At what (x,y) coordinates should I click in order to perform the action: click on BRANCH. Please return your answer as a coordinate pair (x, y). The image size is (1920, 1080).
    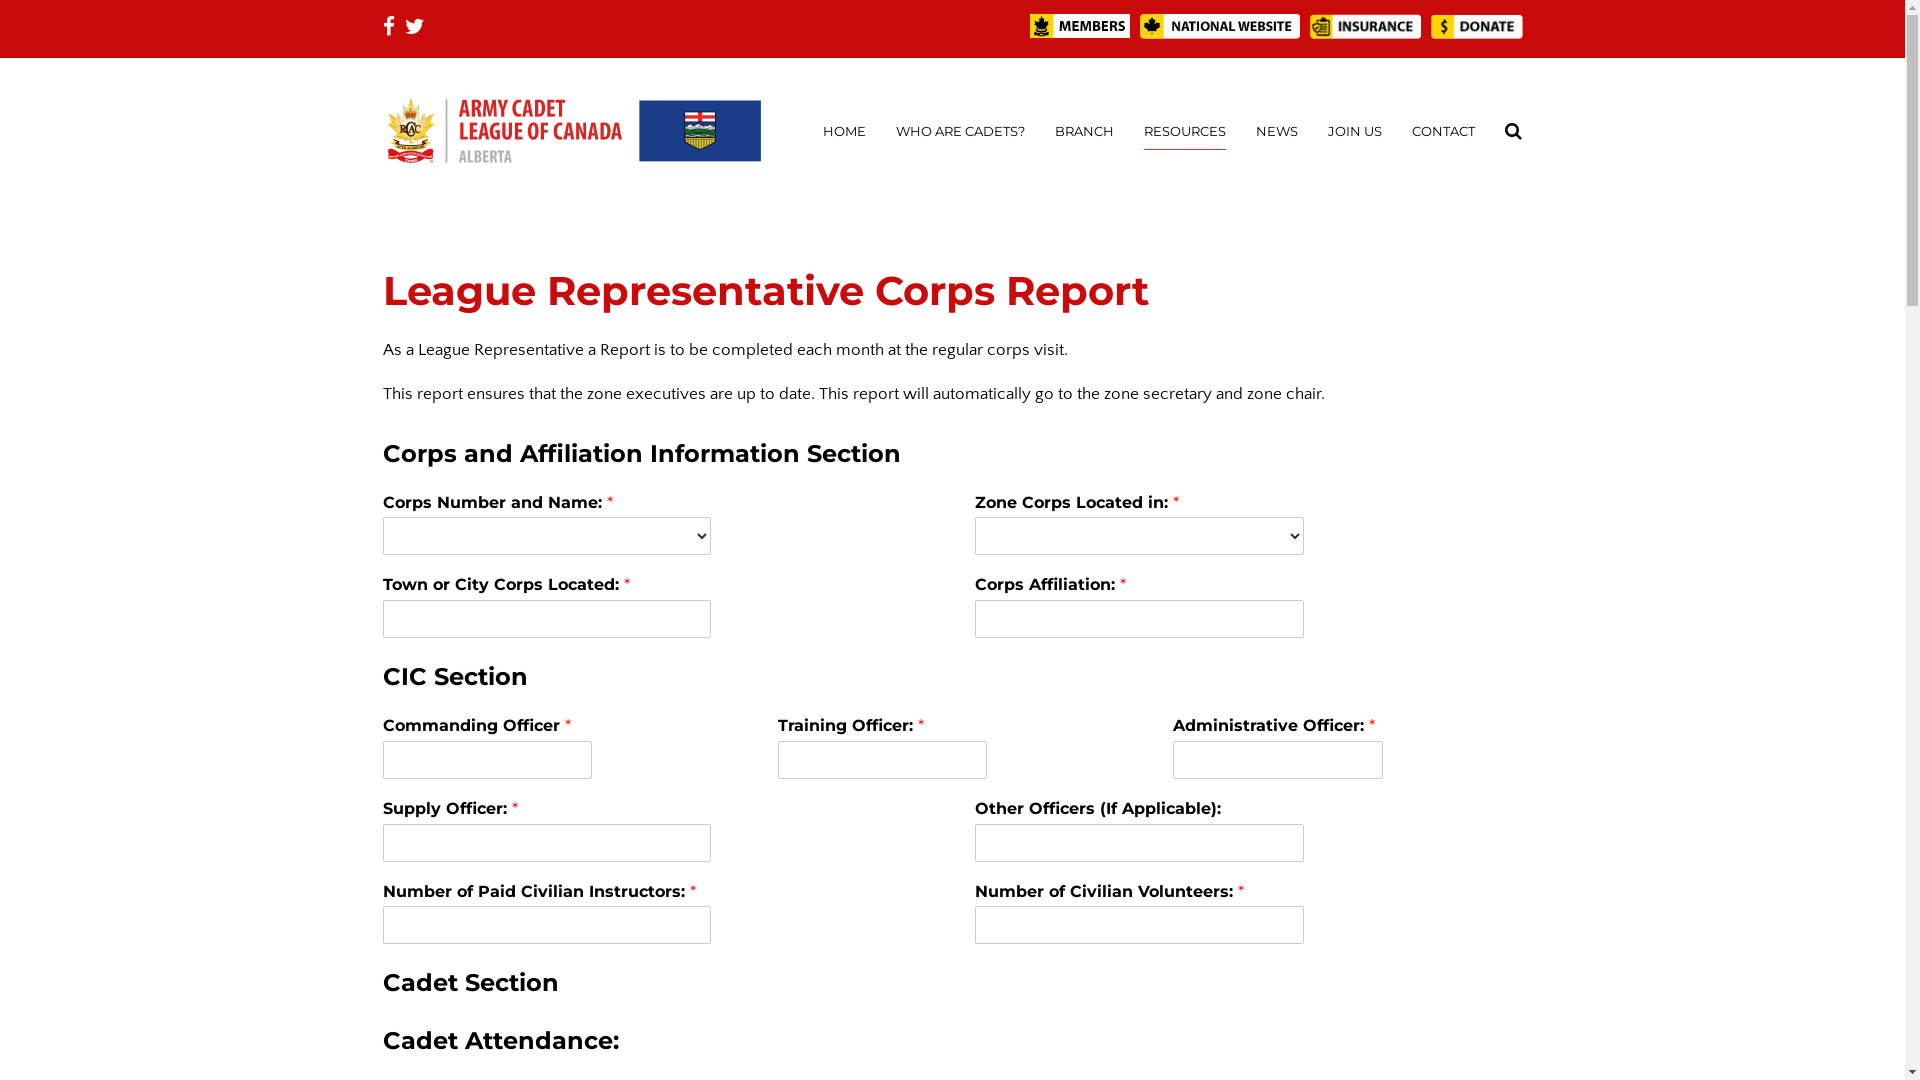
    Looking at the image, I should click on (1084, 131).